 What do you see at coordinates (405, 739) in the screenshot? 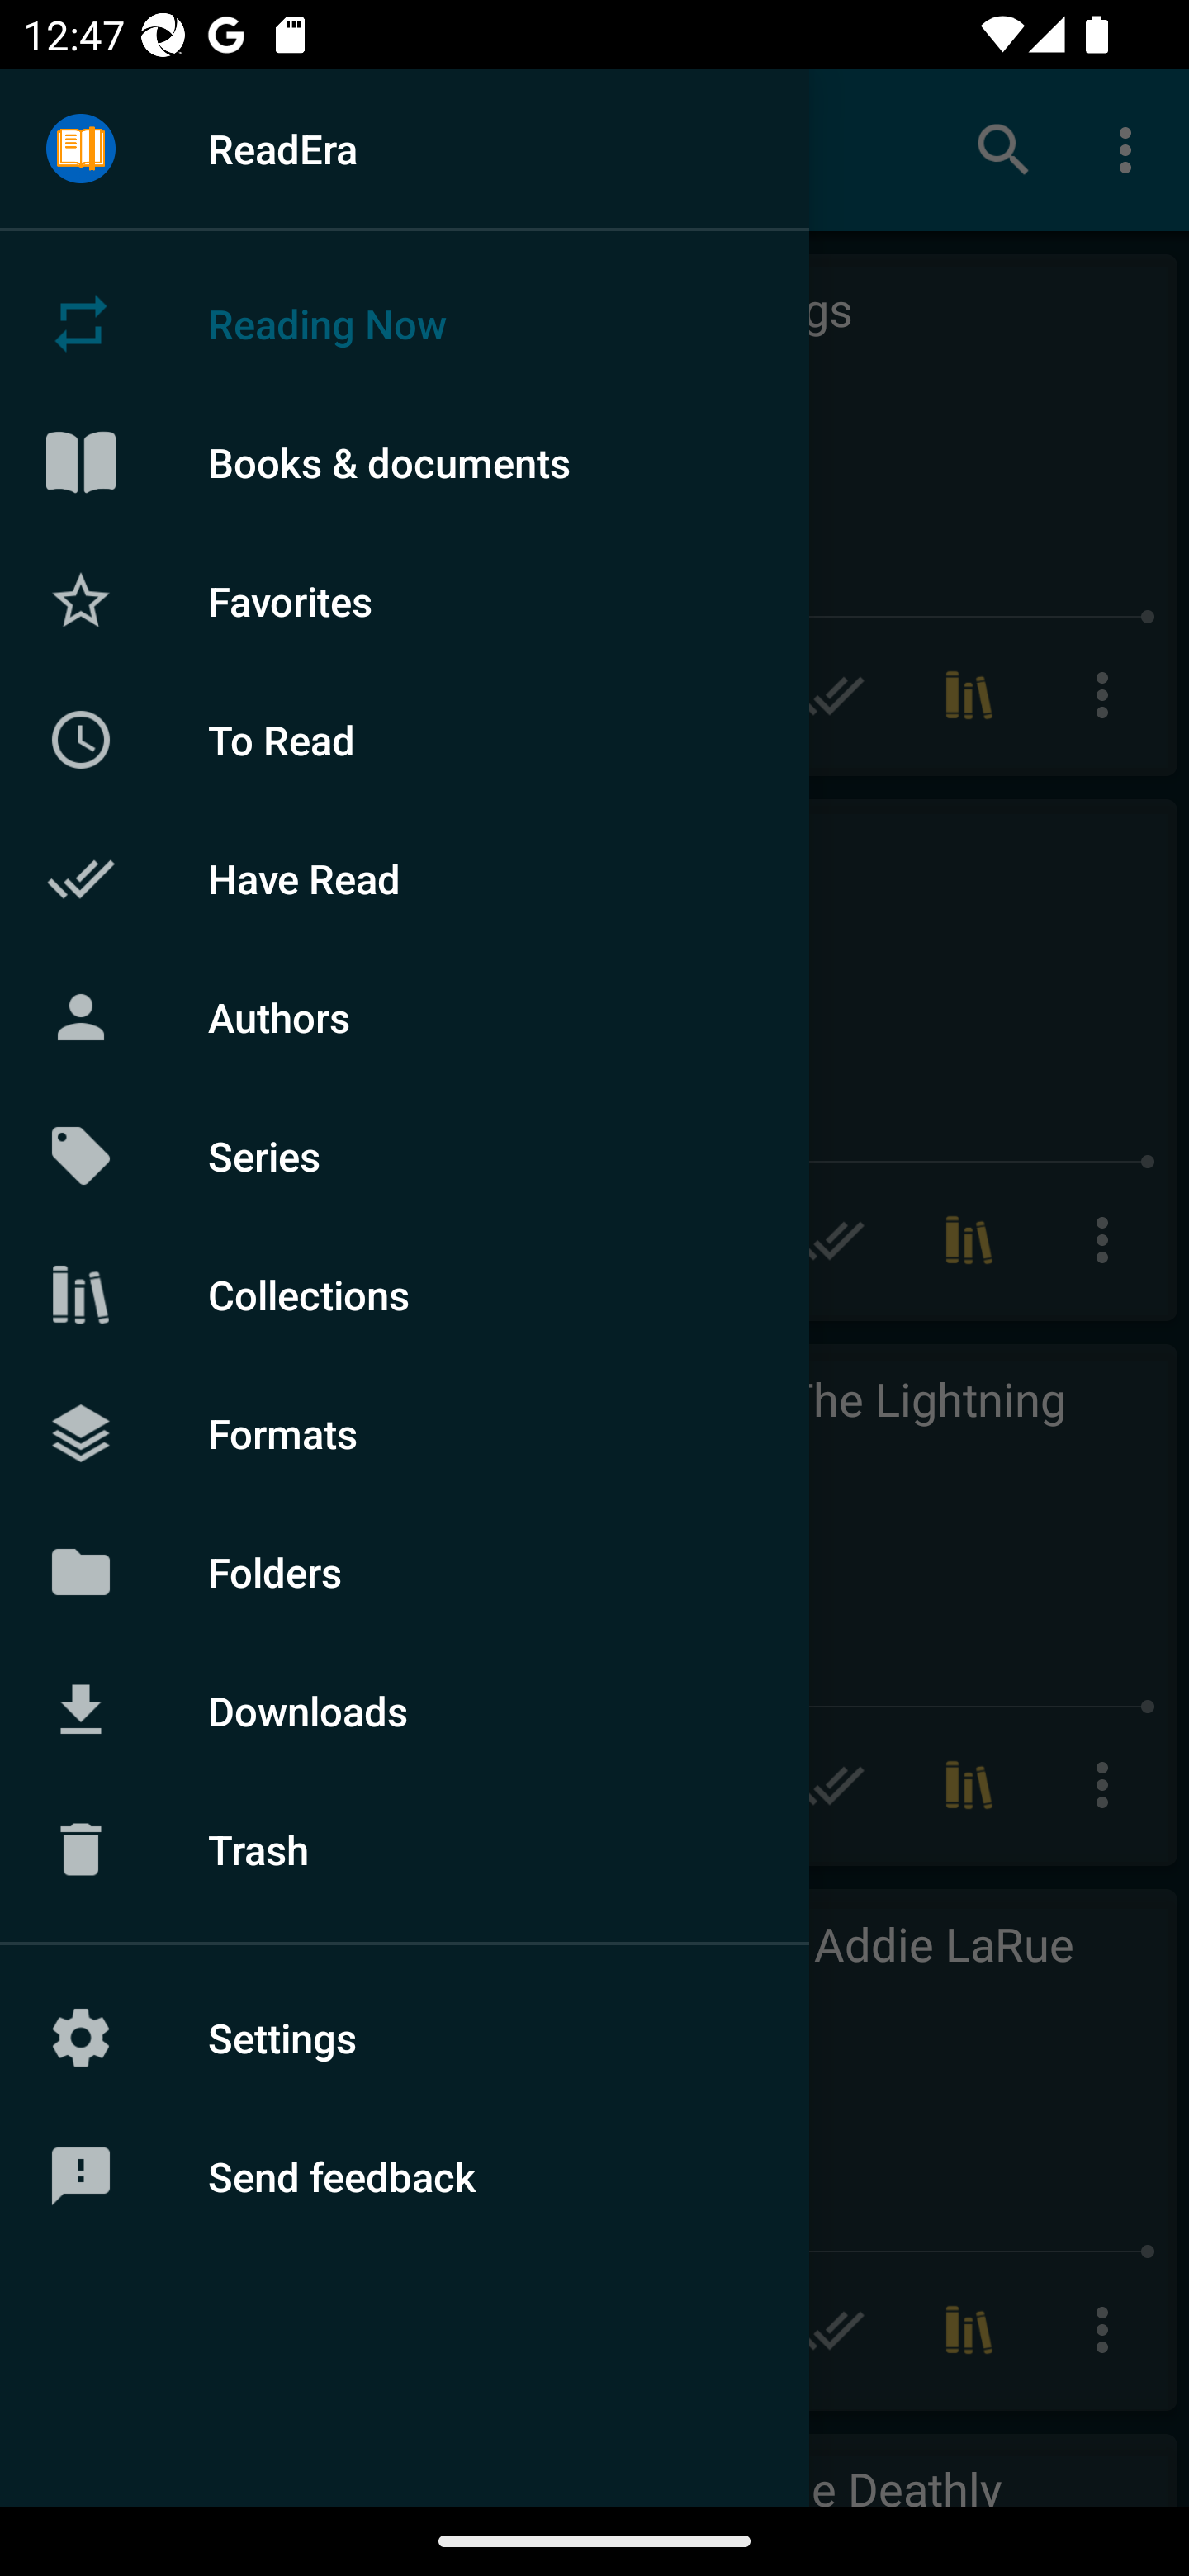
I see `To Read` at bounding box center [405, 739].